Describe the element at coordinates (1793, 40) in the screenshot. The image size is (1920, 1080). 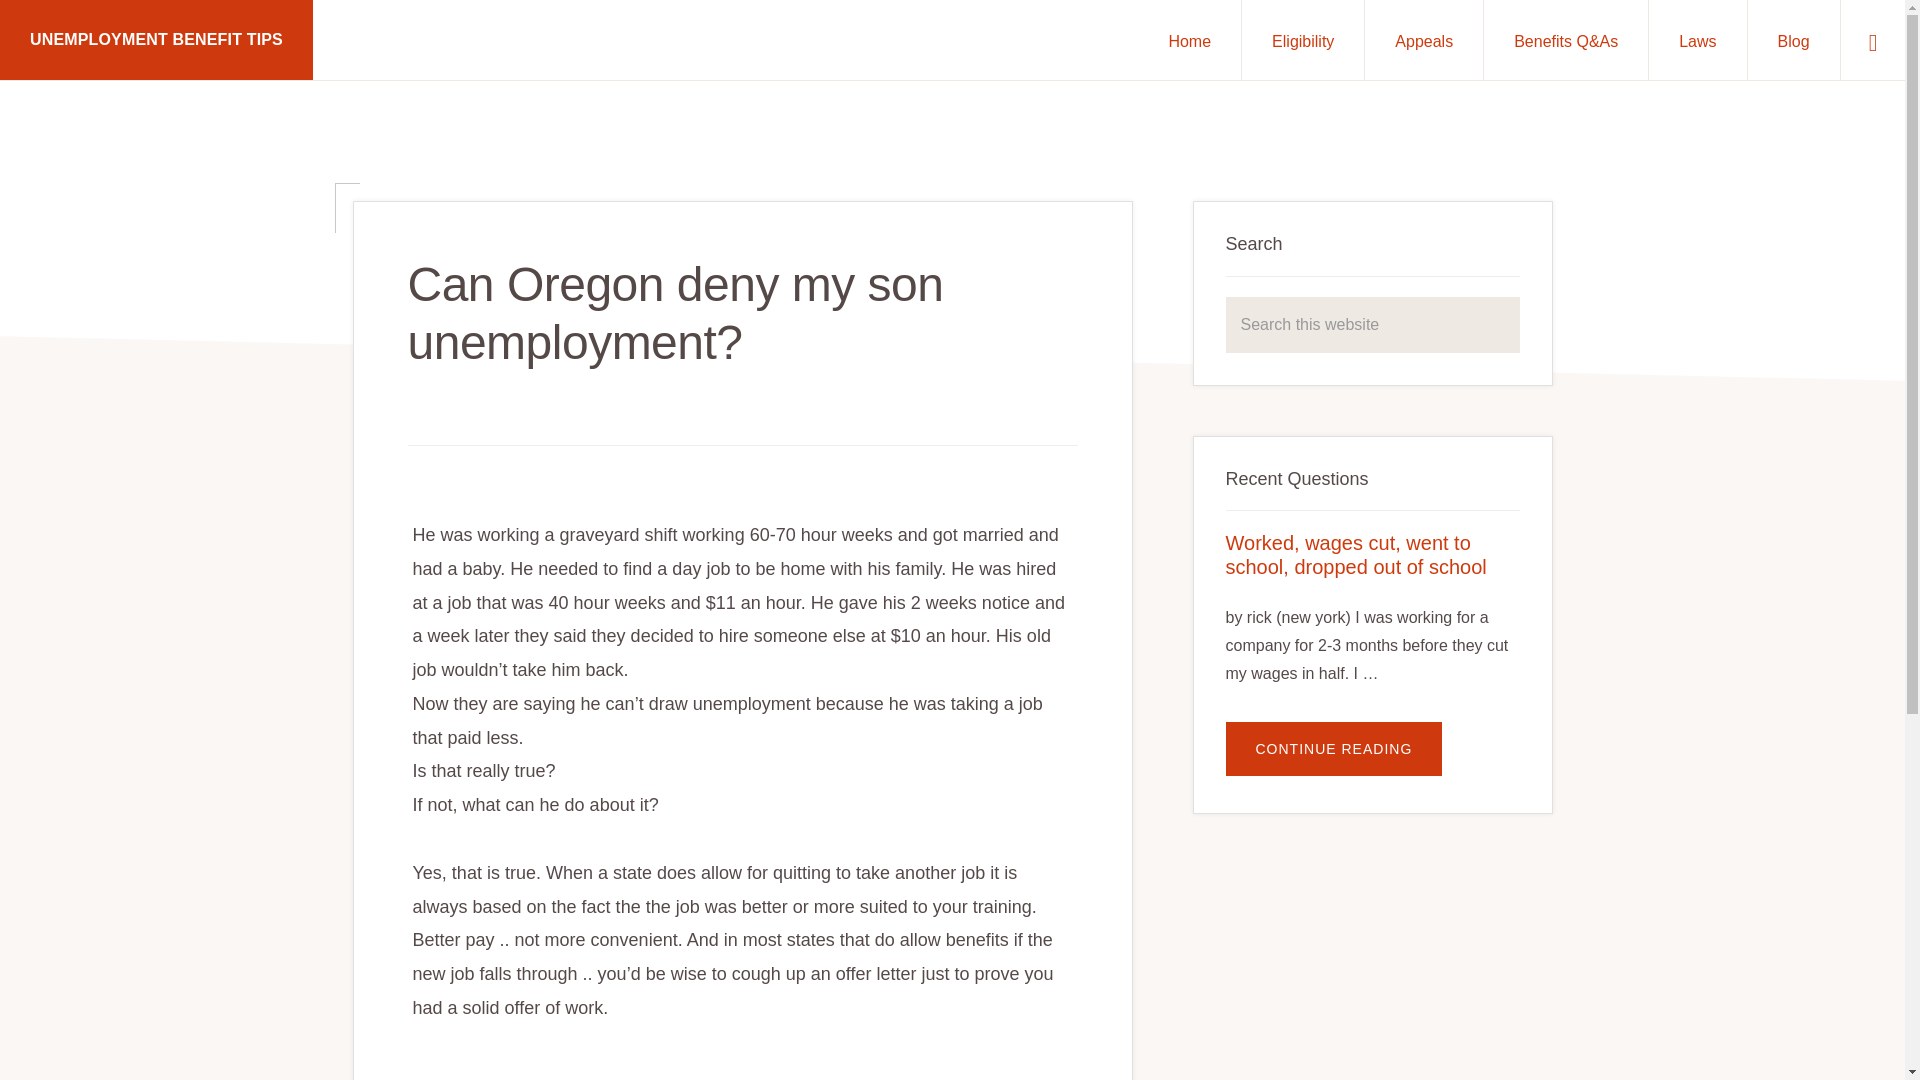
I see `Blog` at that location.